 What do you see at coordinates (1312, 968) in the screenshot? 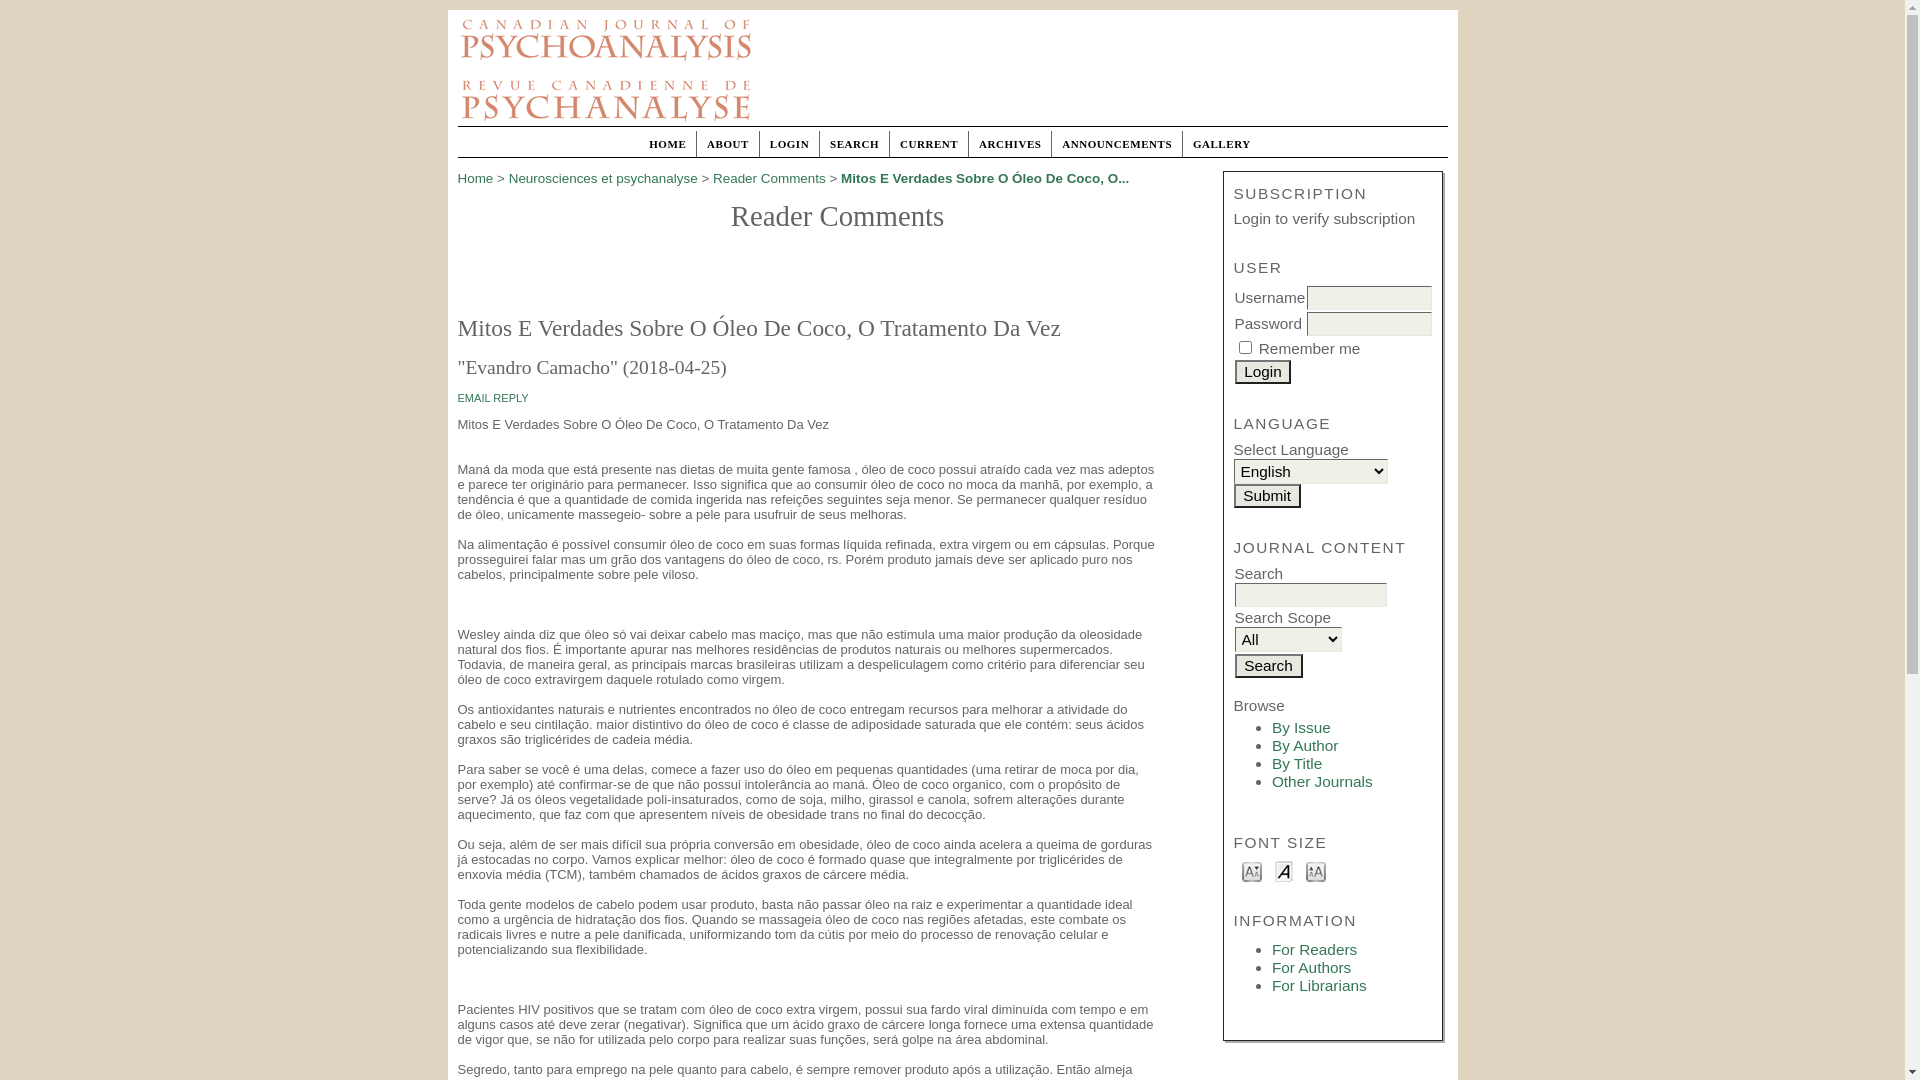
I see `For Authors` at bounding box center [1312, 968].